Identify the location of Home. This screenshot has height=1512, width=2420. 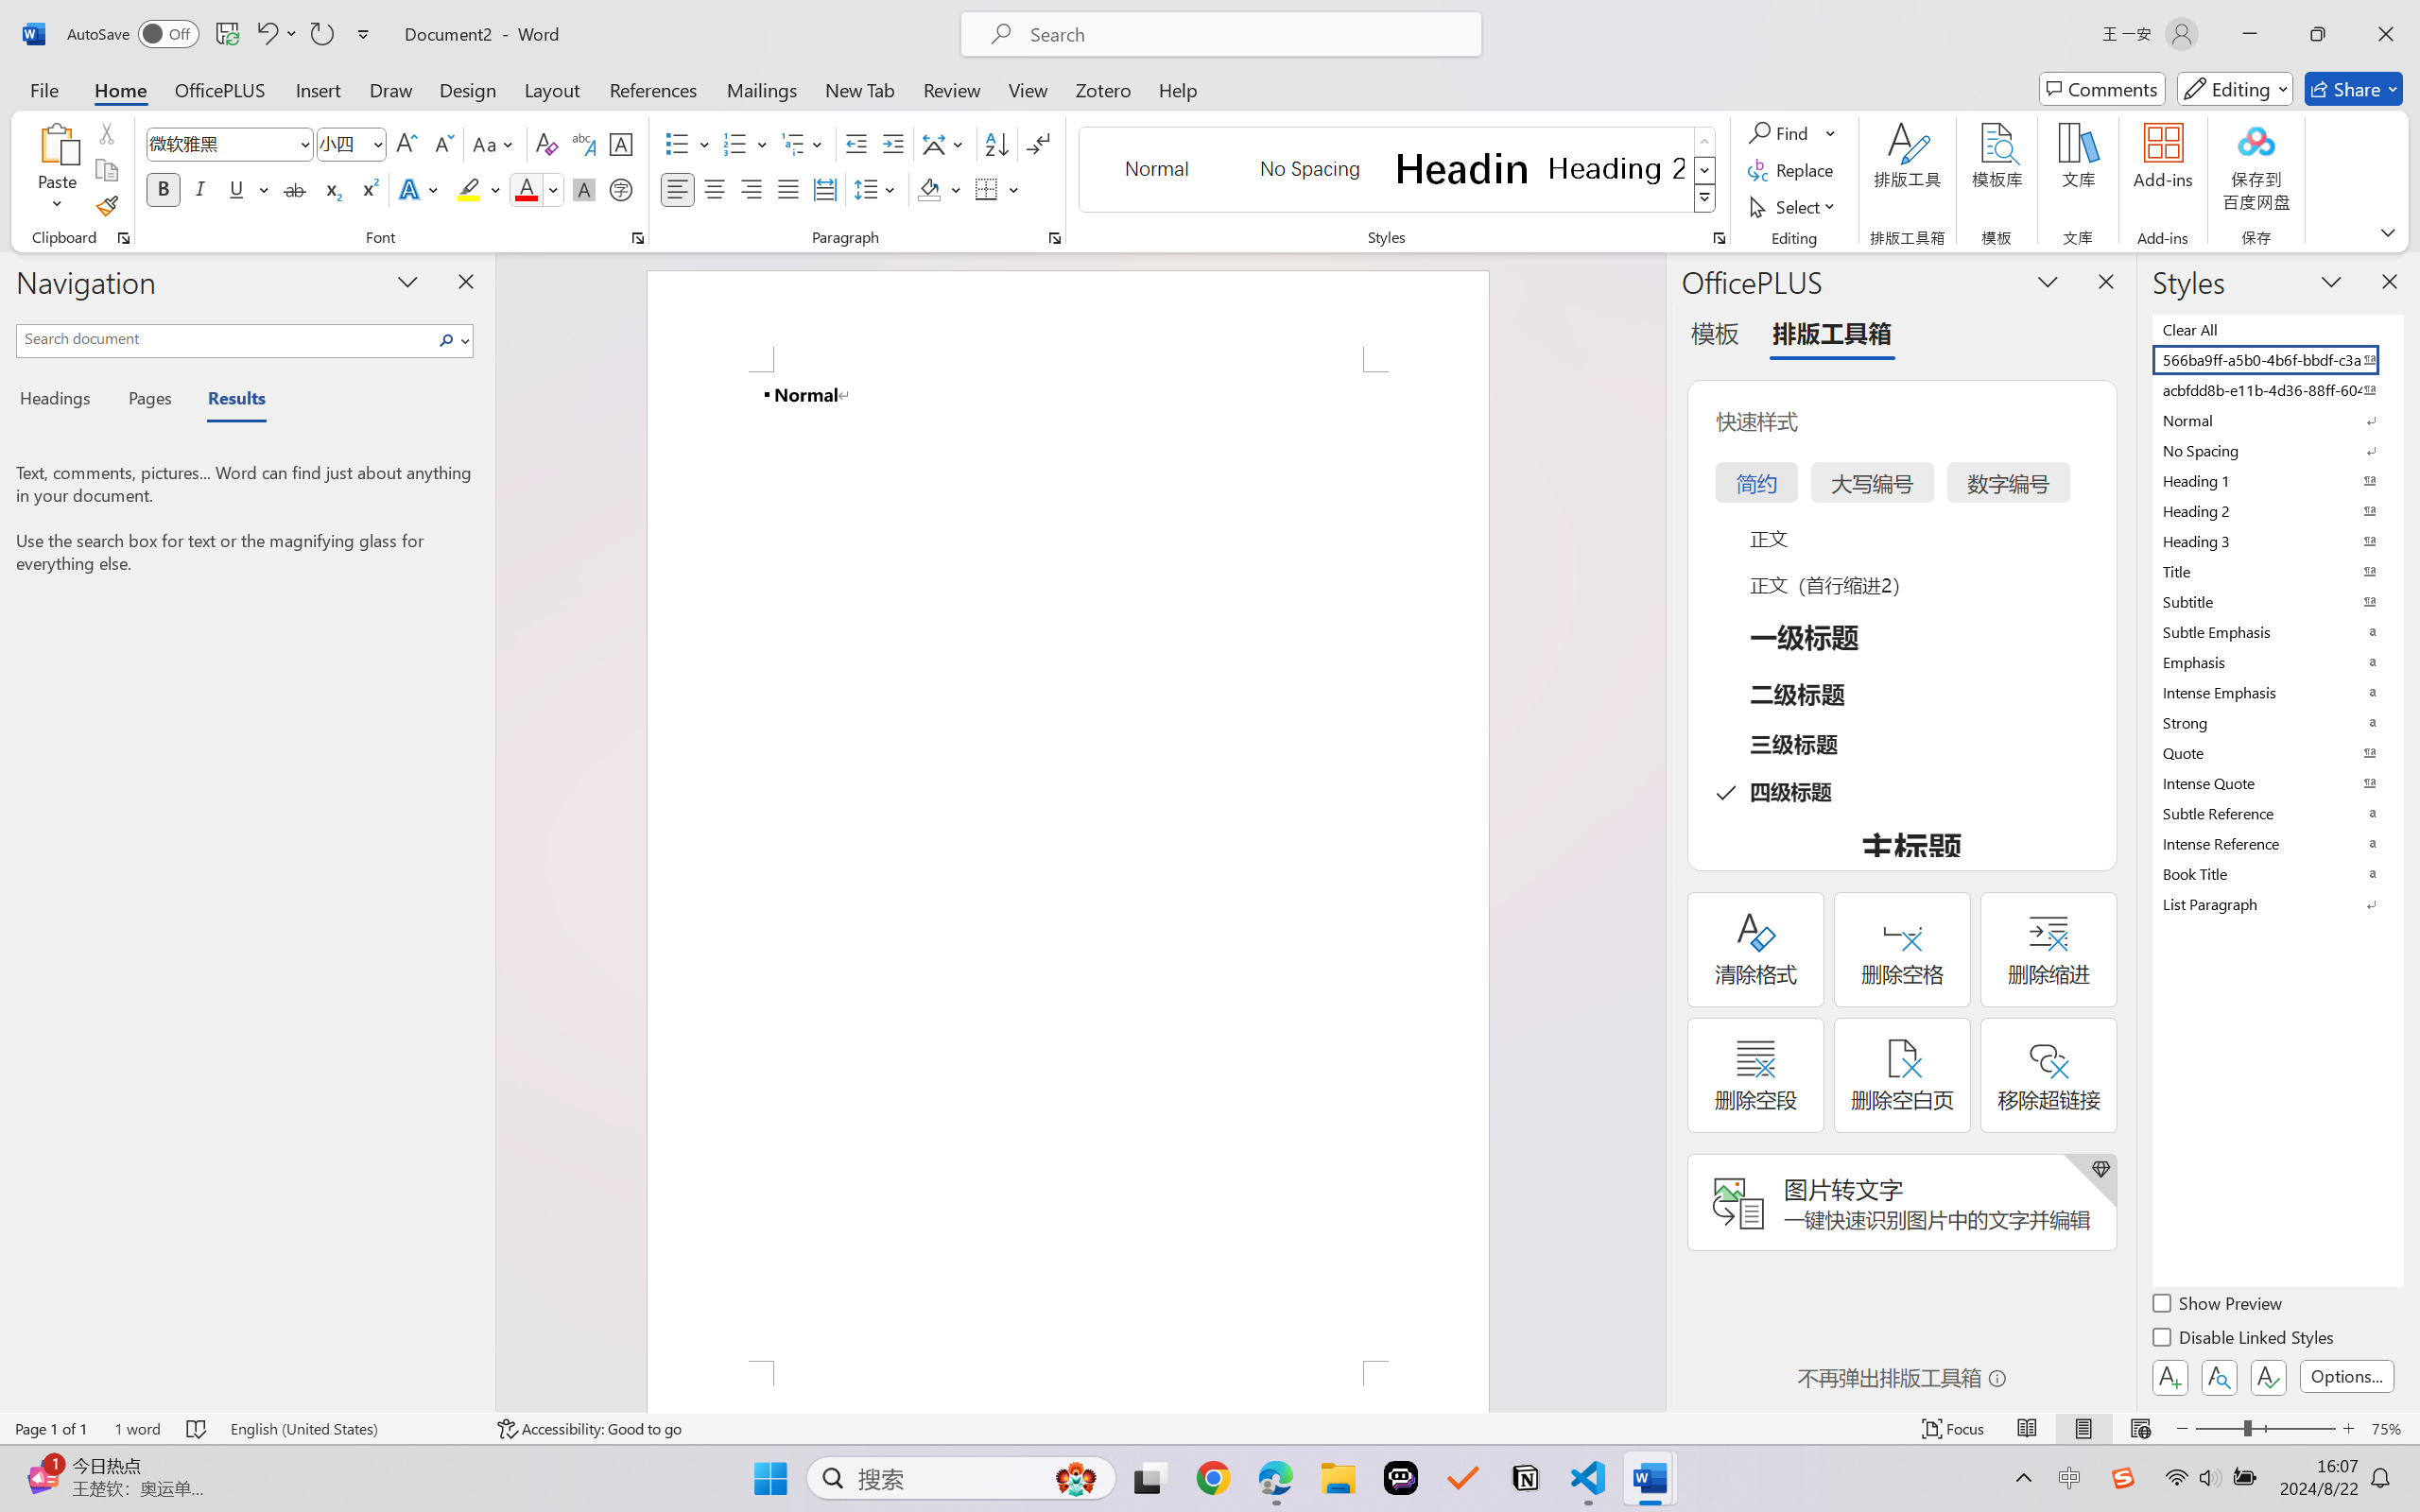
(121, 89).